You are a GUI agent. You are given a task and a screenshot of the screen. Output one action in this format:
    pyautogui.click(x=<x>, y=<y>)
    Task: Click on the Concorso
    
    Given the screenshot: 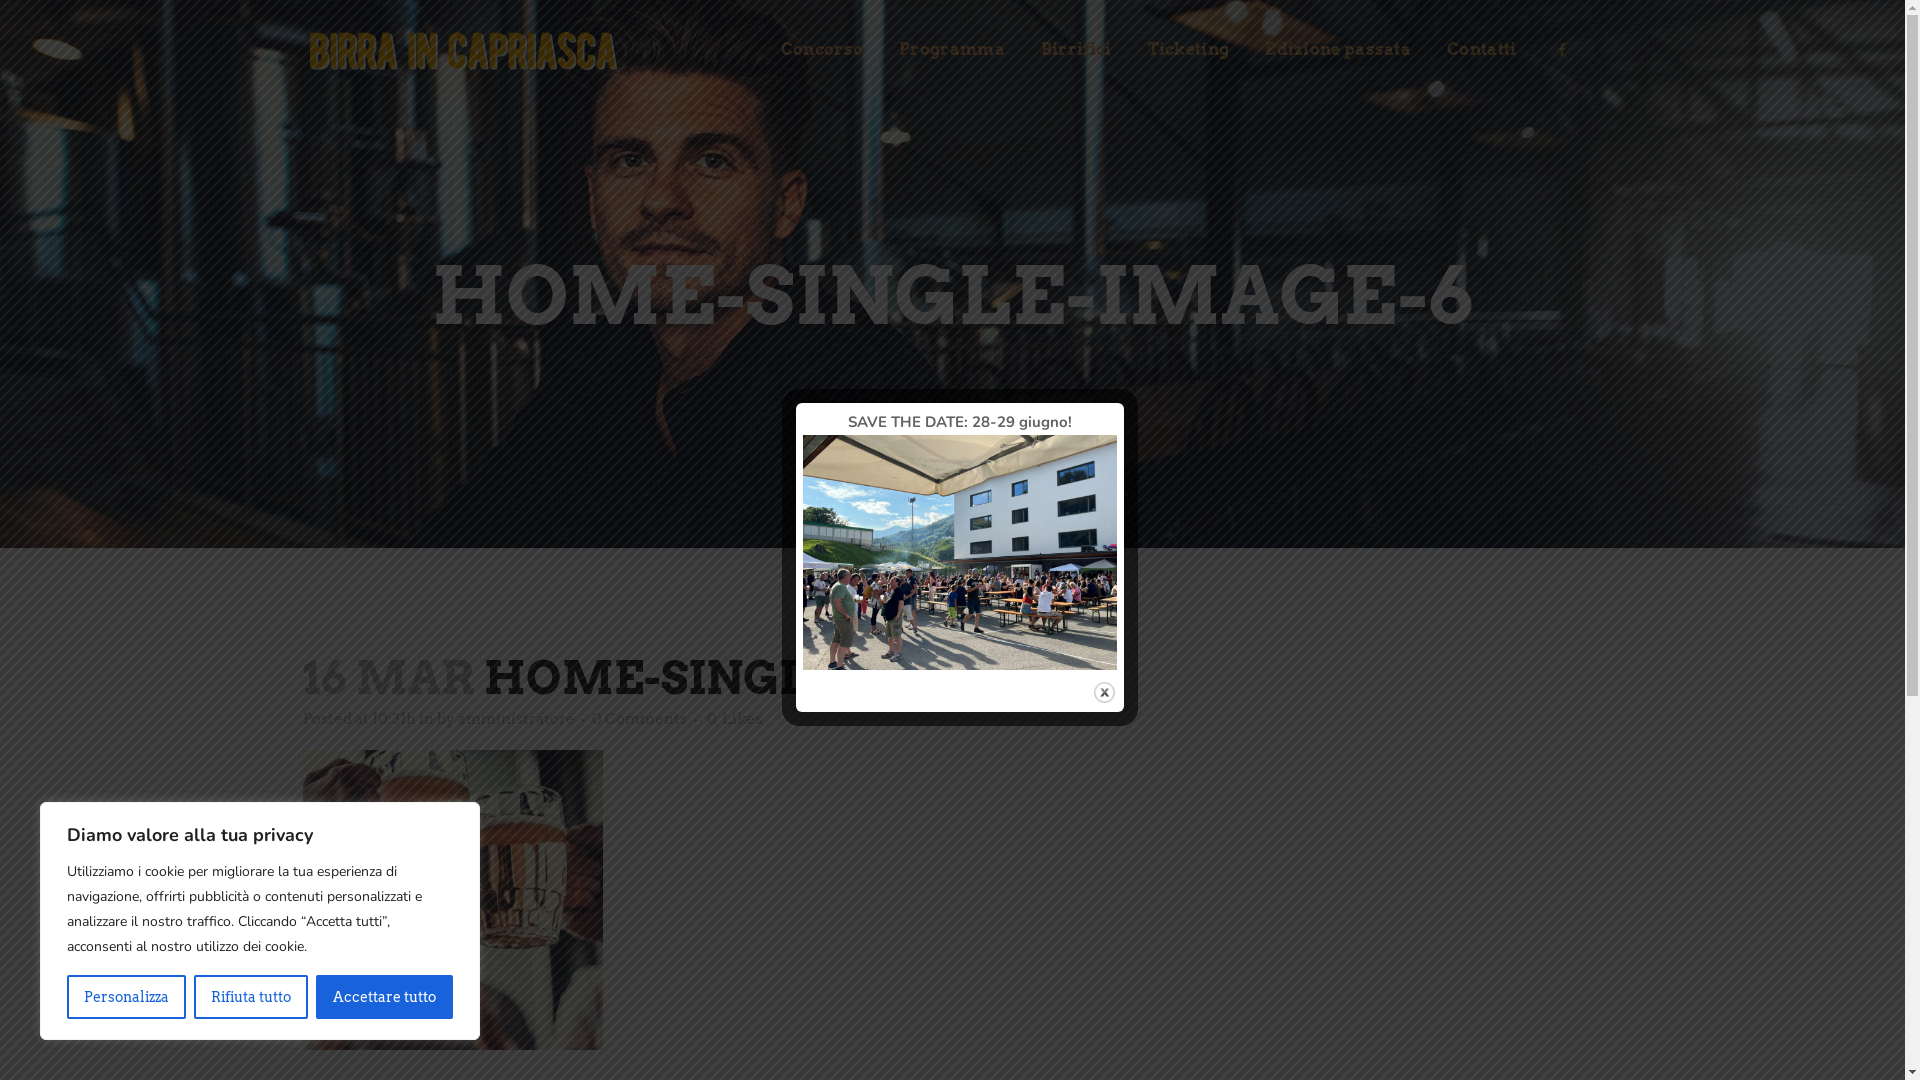 What is the action you would take?
    pyautogui.click(x=822, y=50)
    